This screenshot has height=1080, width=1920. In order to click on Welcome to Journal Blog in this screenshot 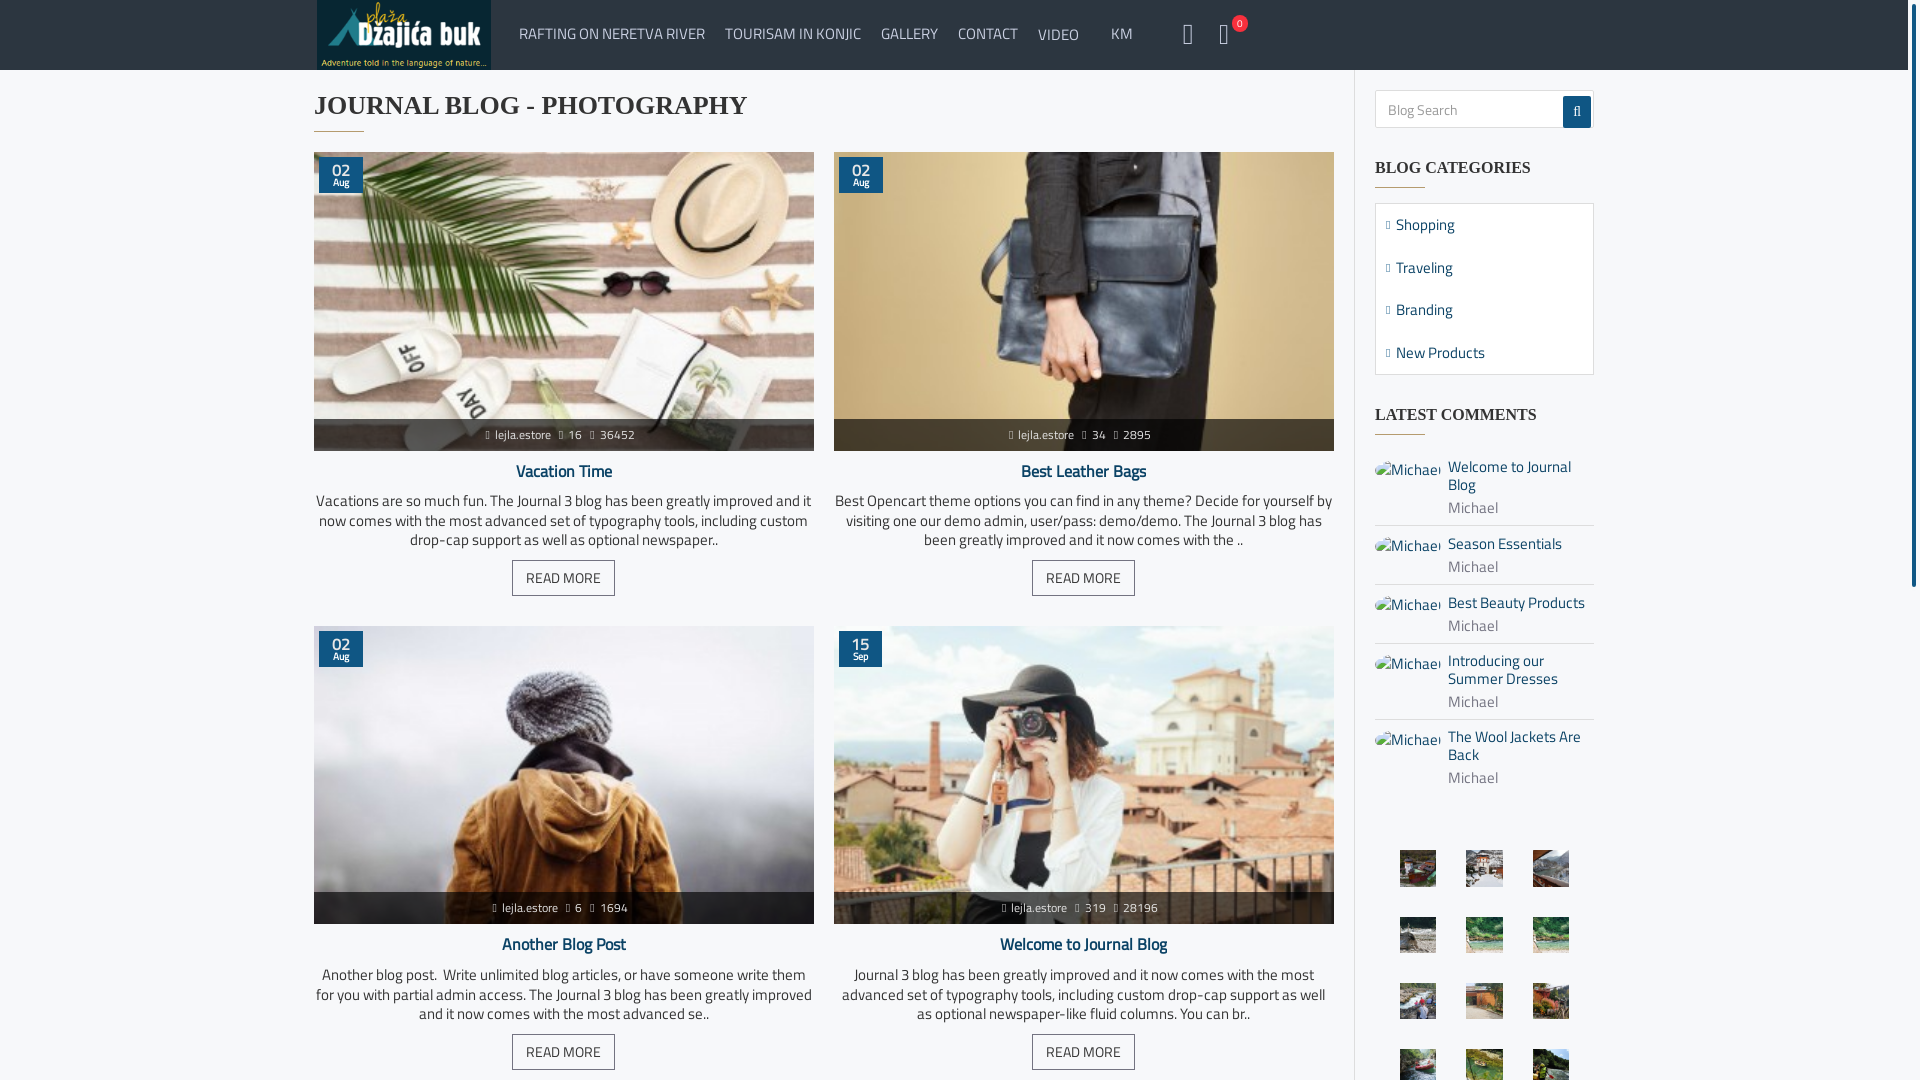, I will do `click(1084, 775)`.